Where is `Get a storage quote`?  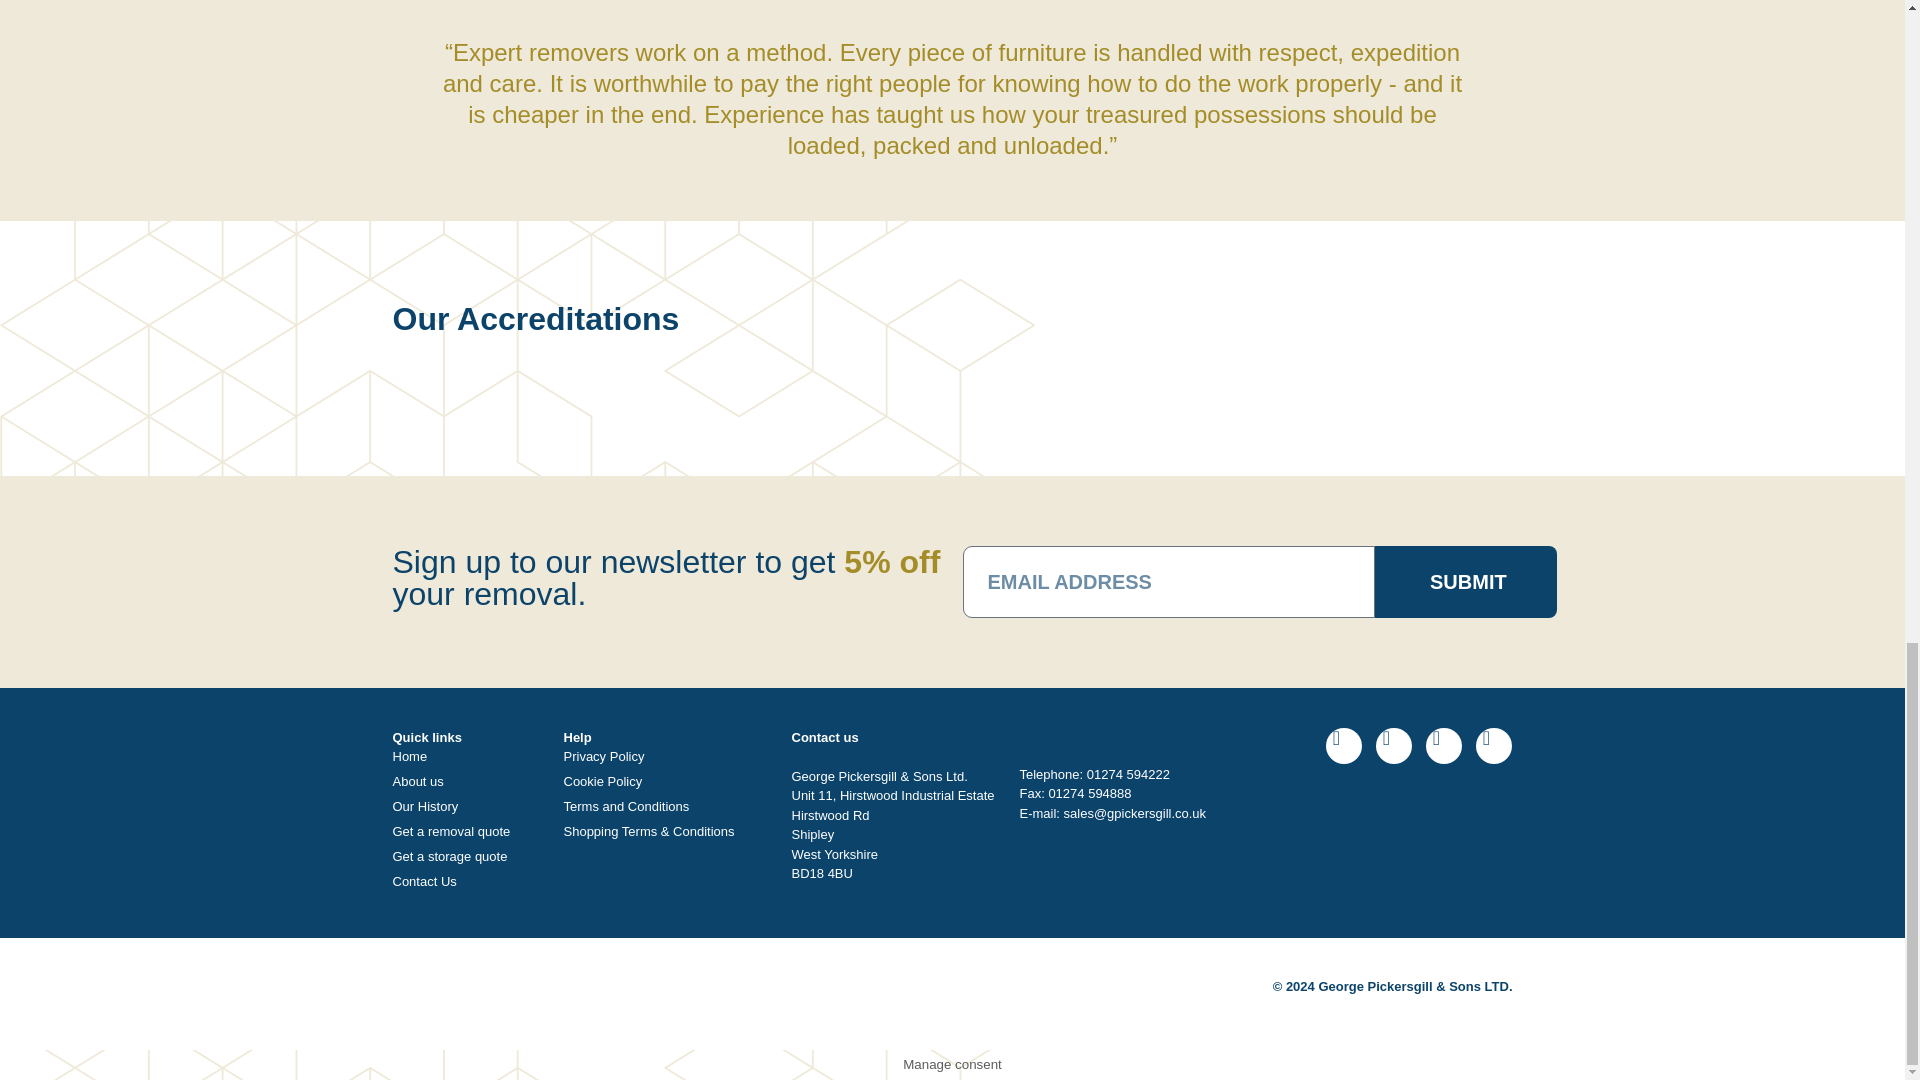 Get a storage quote is located at coordinates (467, 856).